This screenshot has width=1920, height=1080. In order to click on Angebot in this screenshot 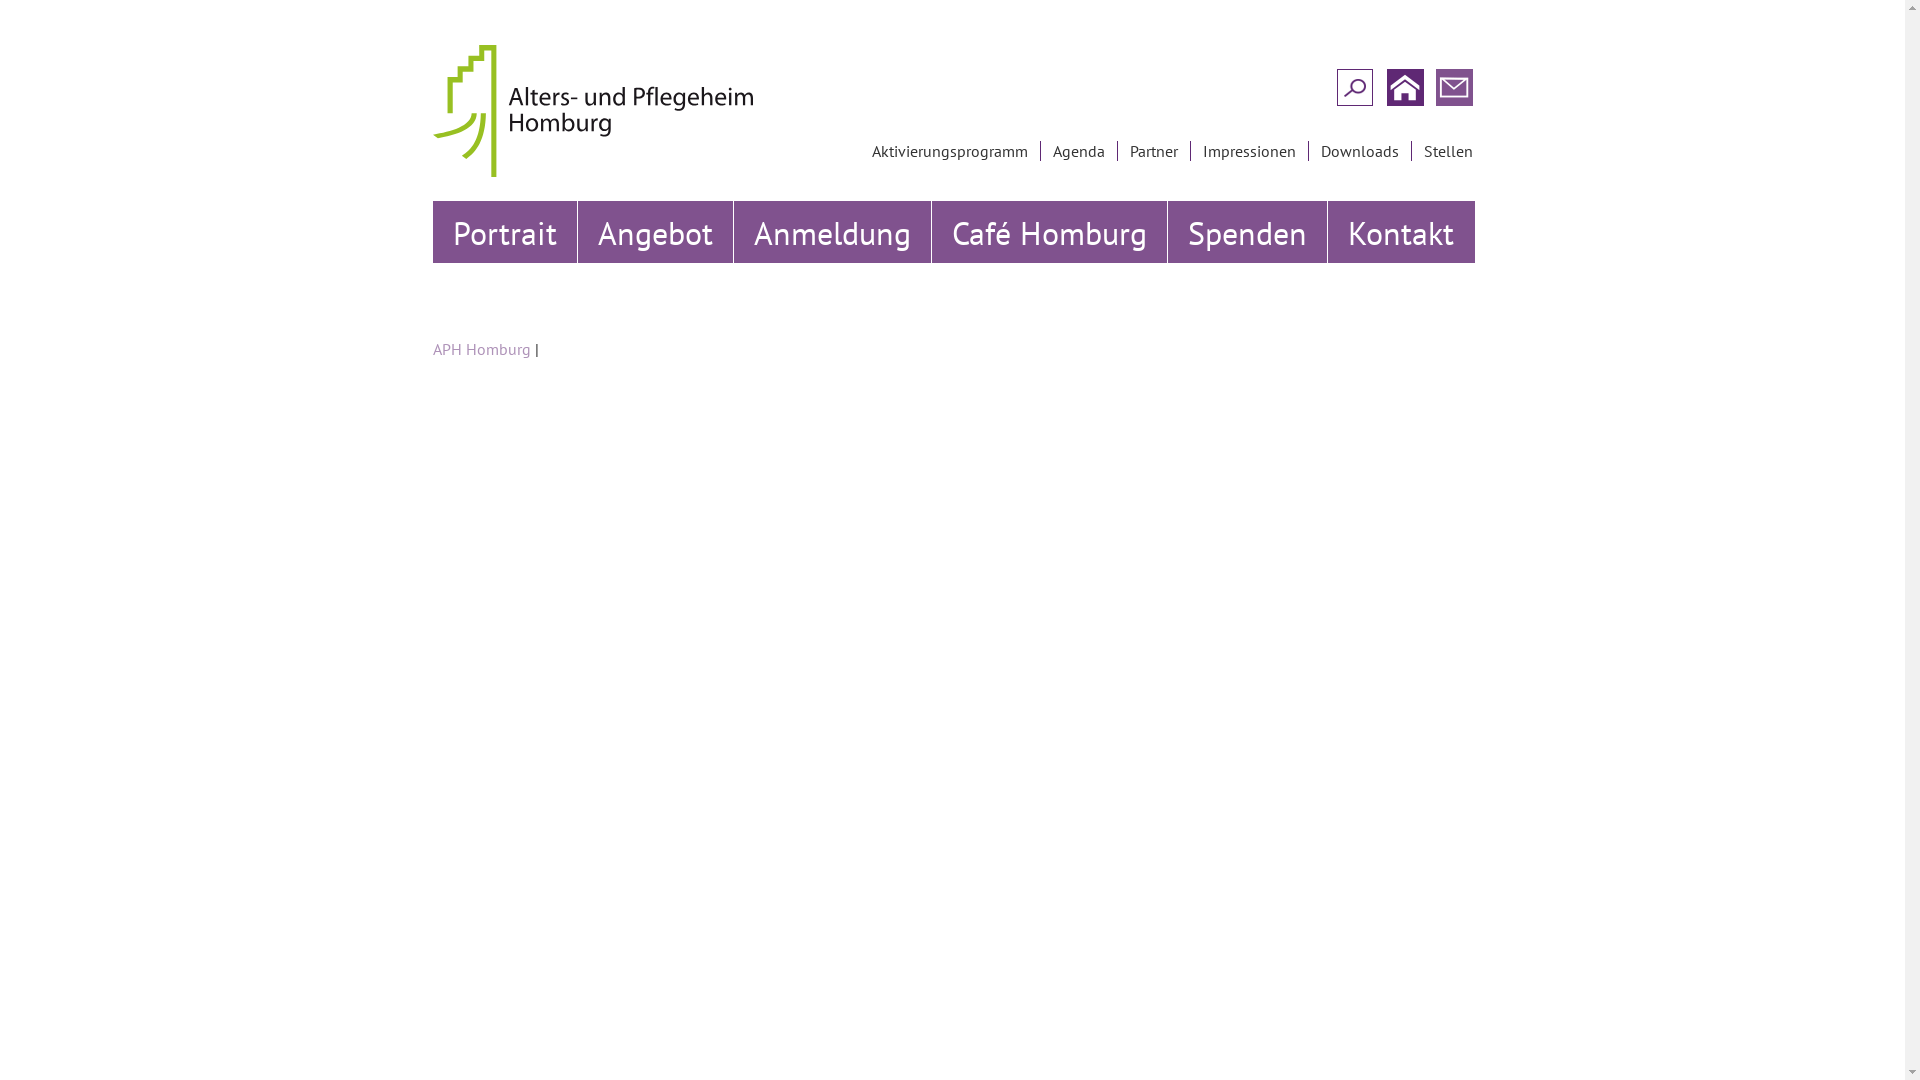, I will do `click(656, 232)`.